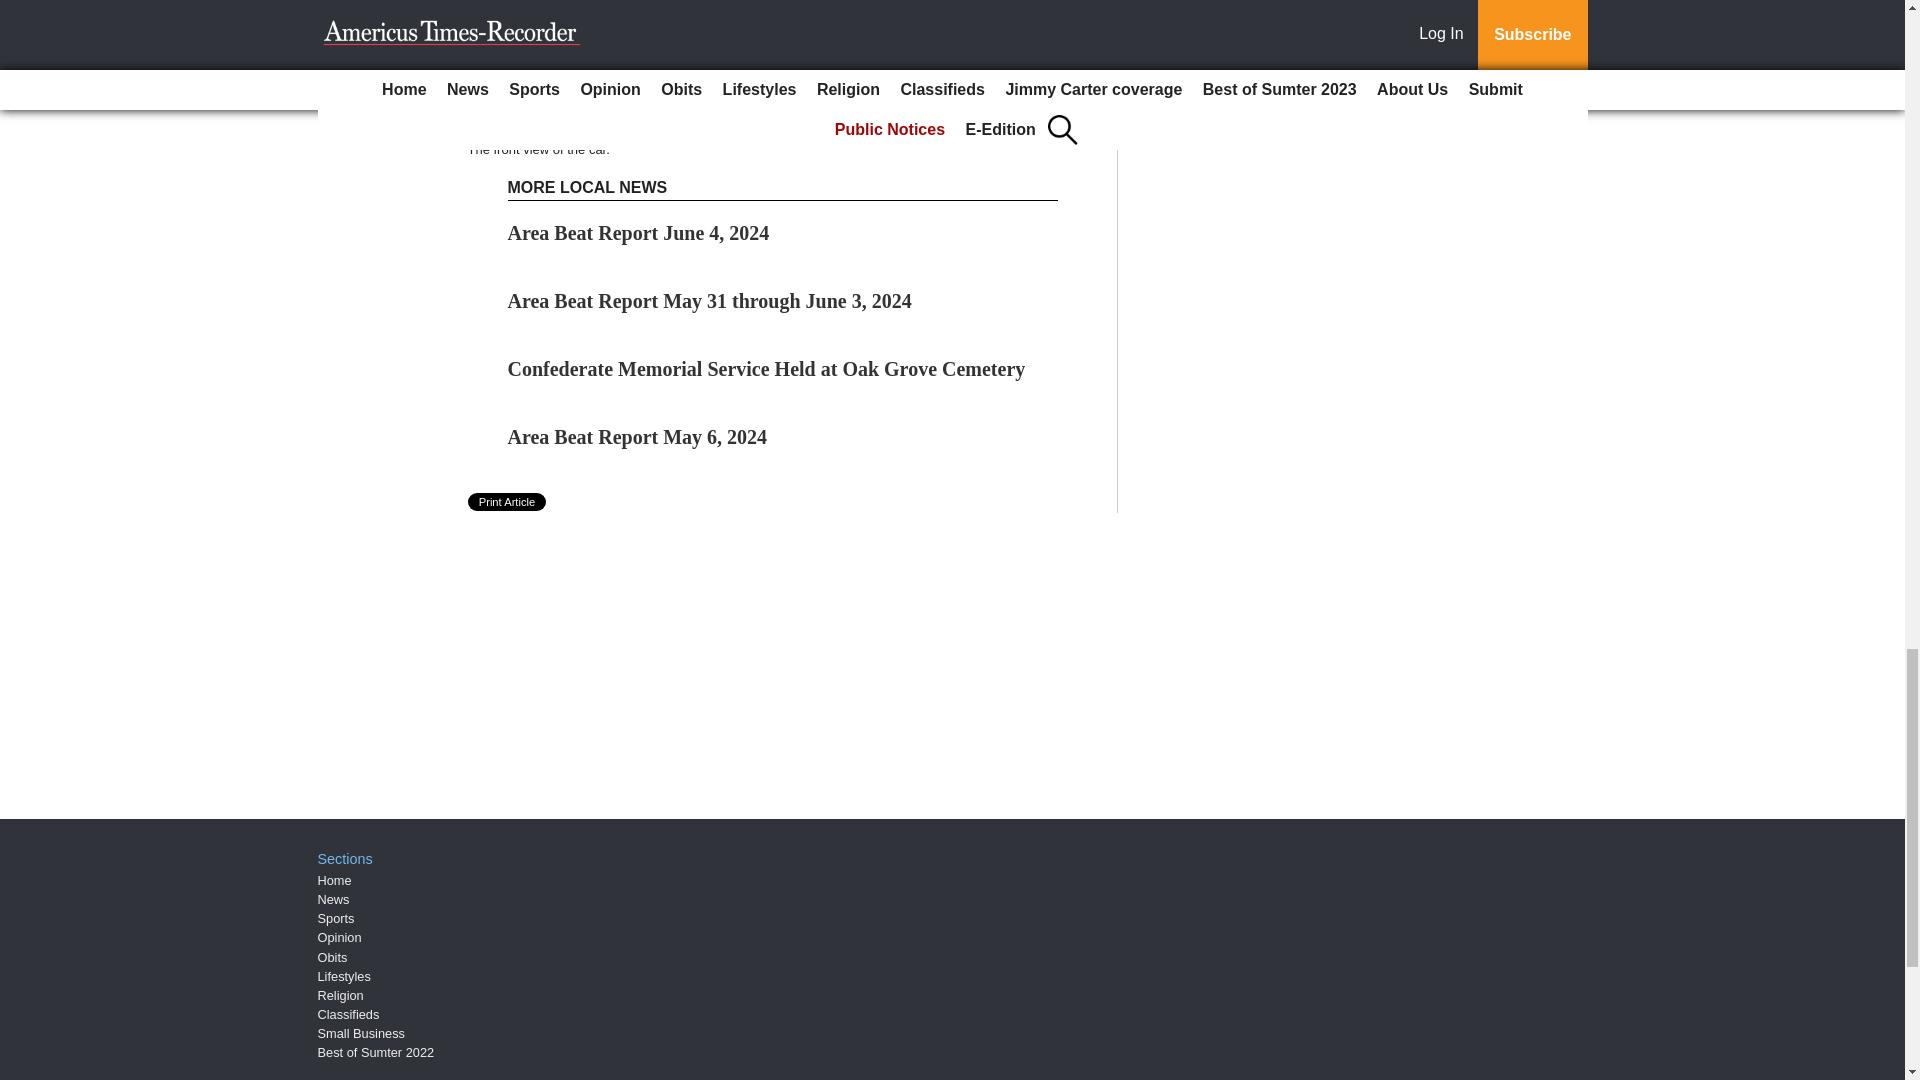 Image resolution: width=1920 pixels, height=1080 pixels. Describe the element at coordinates (340, 937) in the screenshot. I see `Opinion` at that location.